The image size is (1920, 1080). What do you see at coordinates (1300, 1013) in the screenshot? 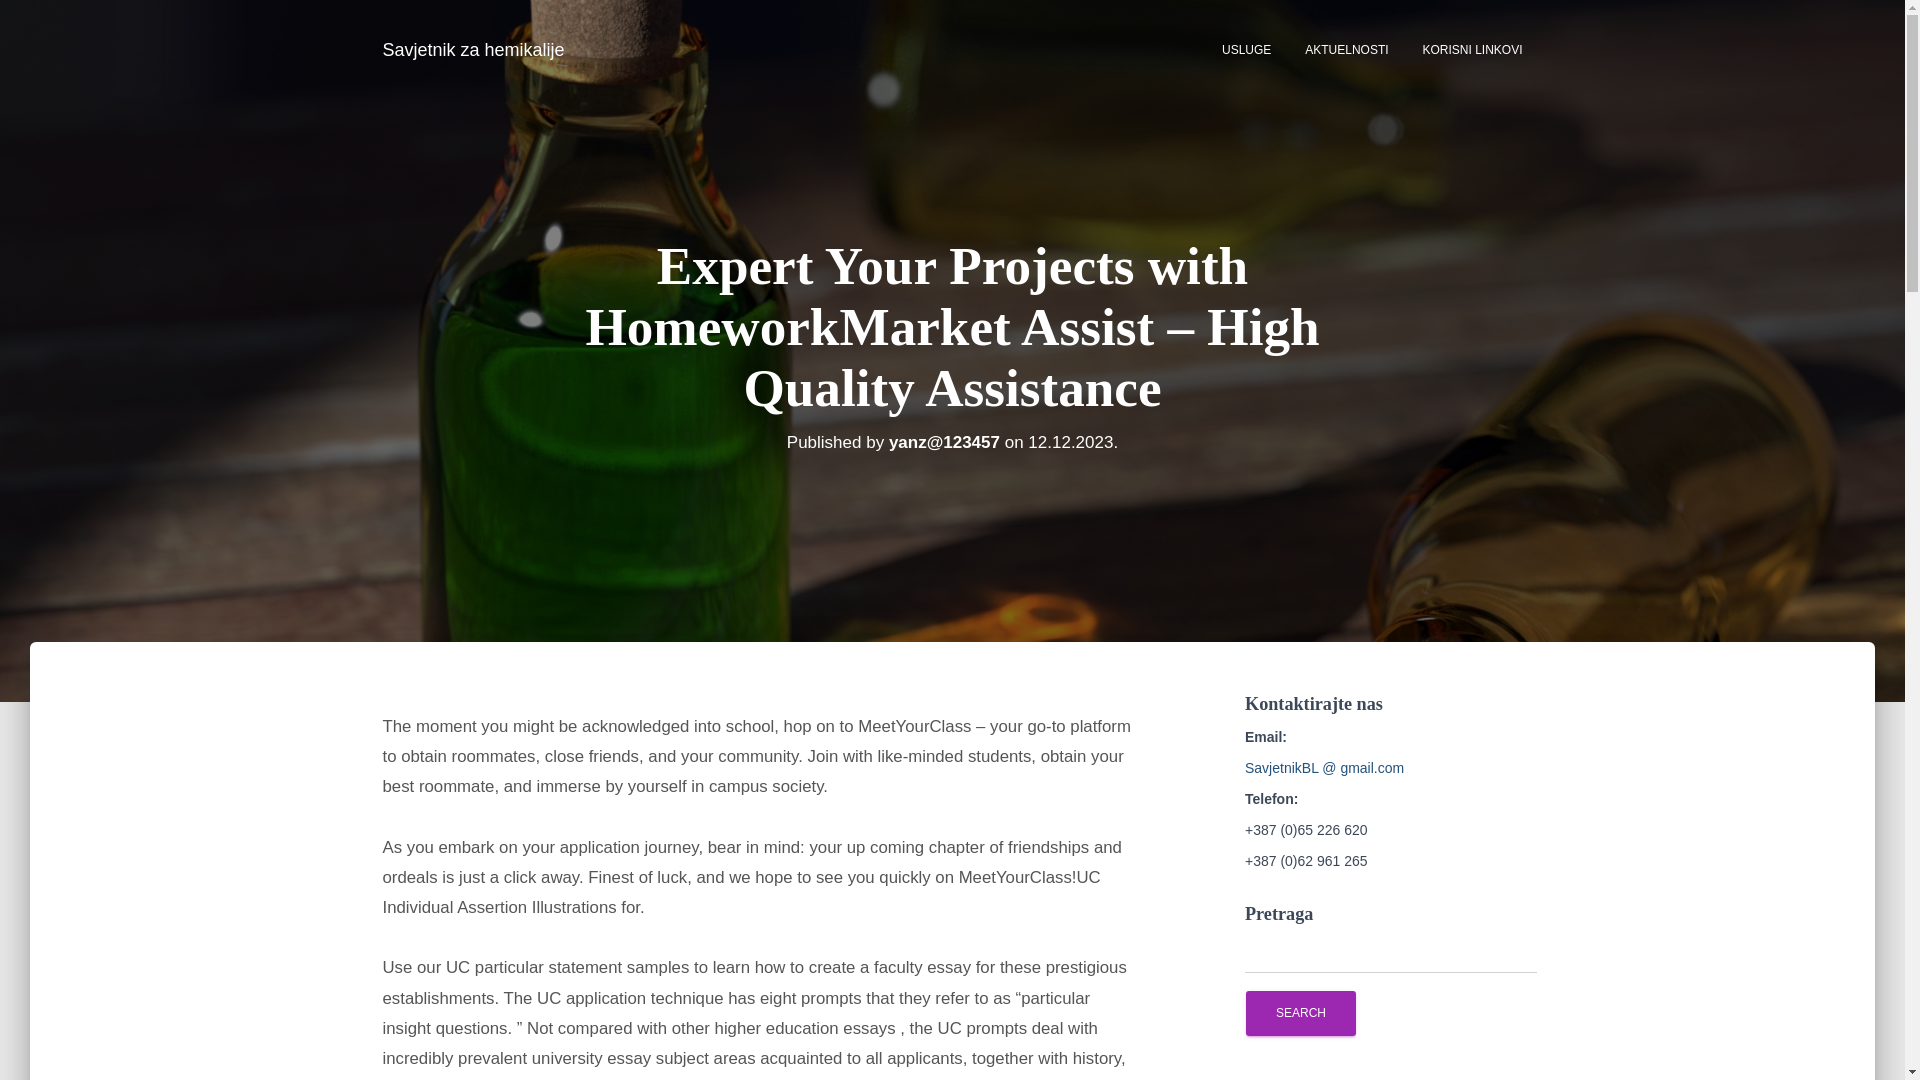
I see `Search` at bounding box center [1300, 1013].